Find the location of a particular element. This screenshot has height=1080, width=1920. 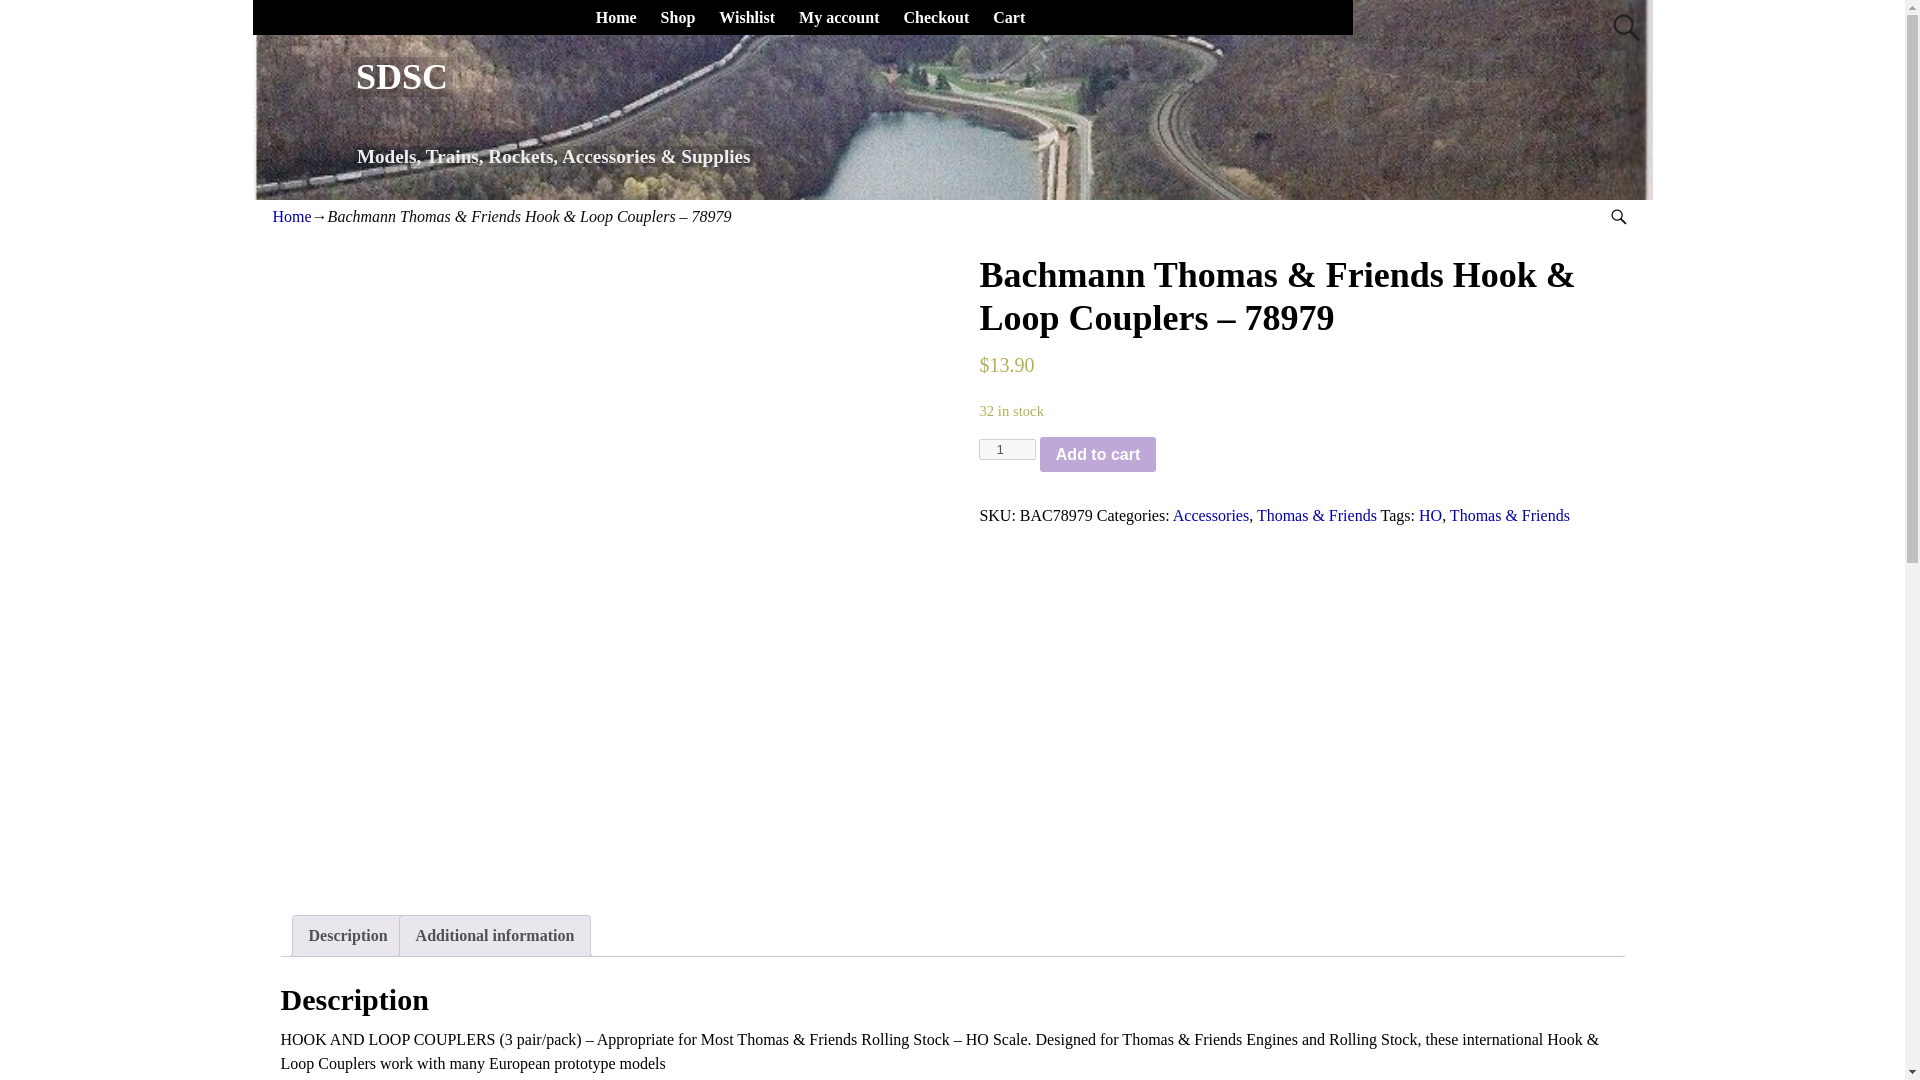

My account is located at coordinates (838, 17).